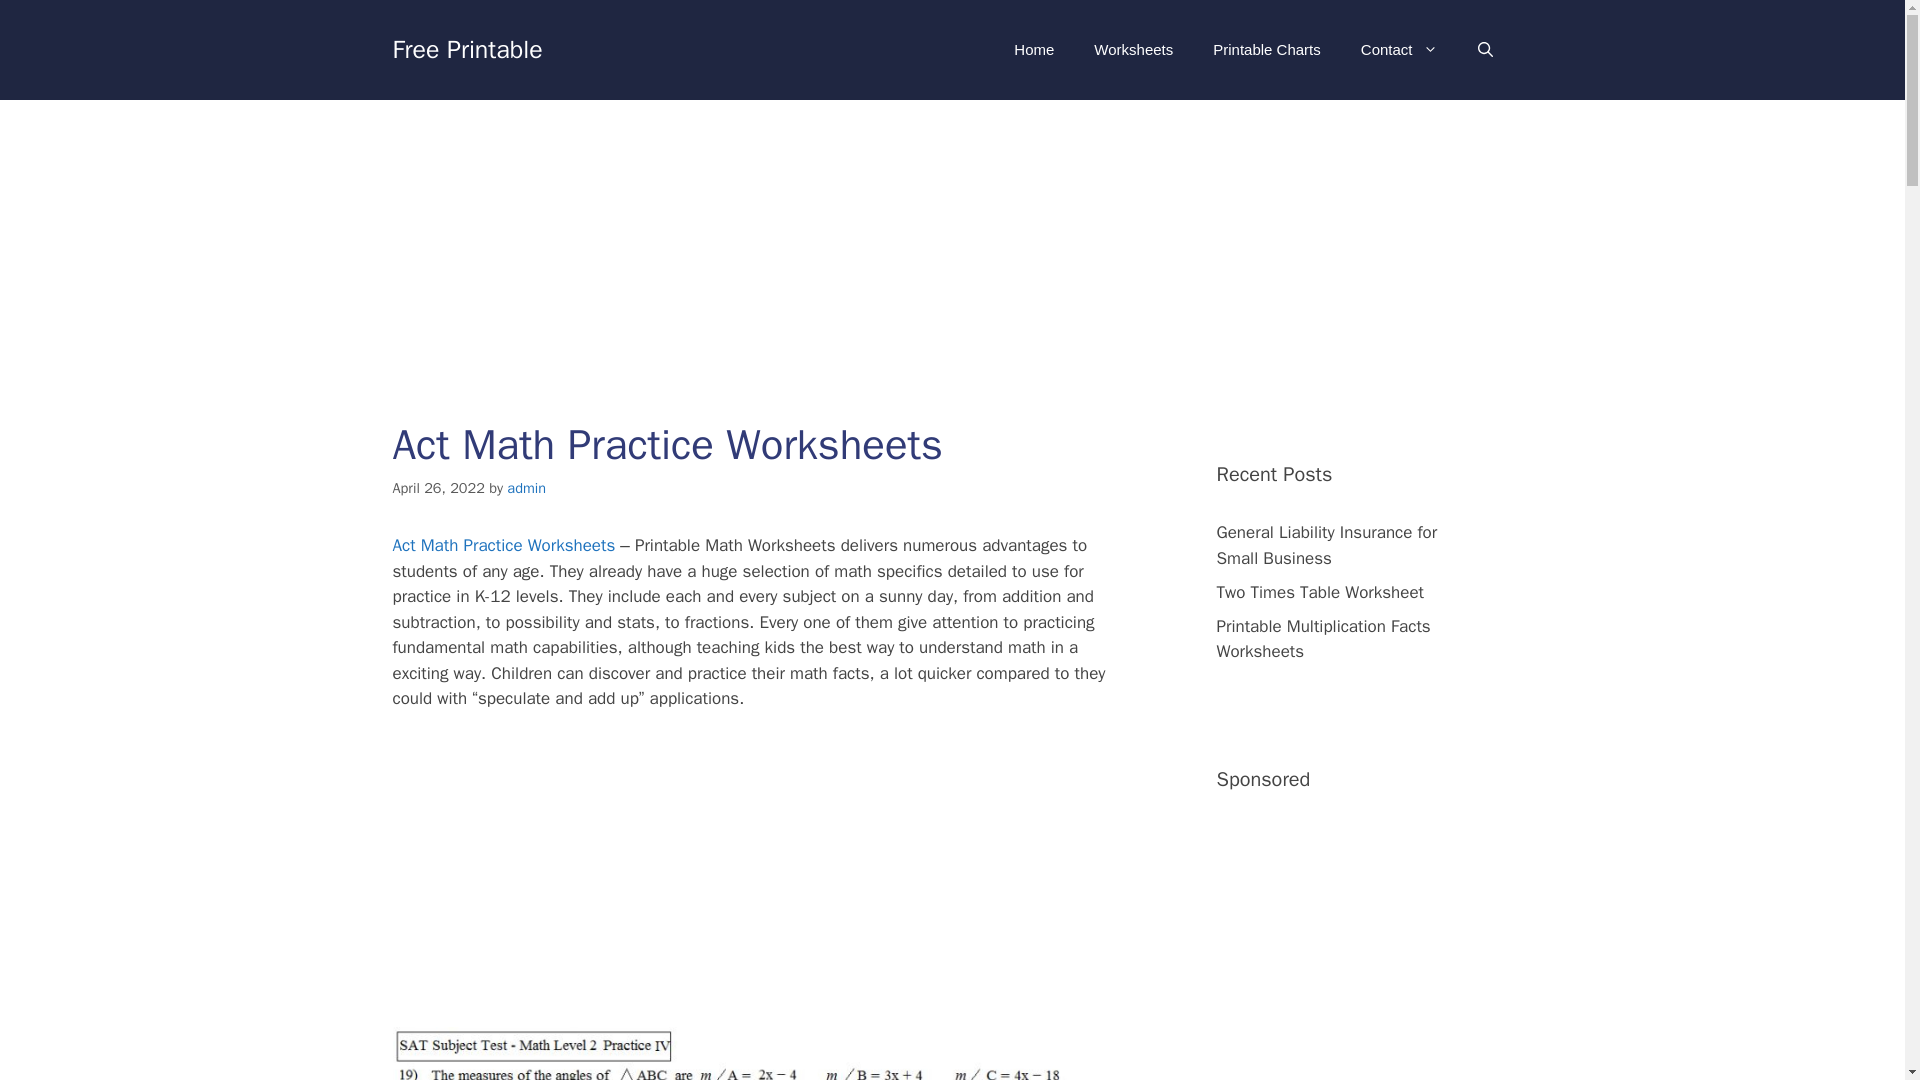 The height and width of the screenshot is (1080, 1920). Describe the element at coordinates (526, 488) in the screenshot. I see `View all posts by admin` at that location.